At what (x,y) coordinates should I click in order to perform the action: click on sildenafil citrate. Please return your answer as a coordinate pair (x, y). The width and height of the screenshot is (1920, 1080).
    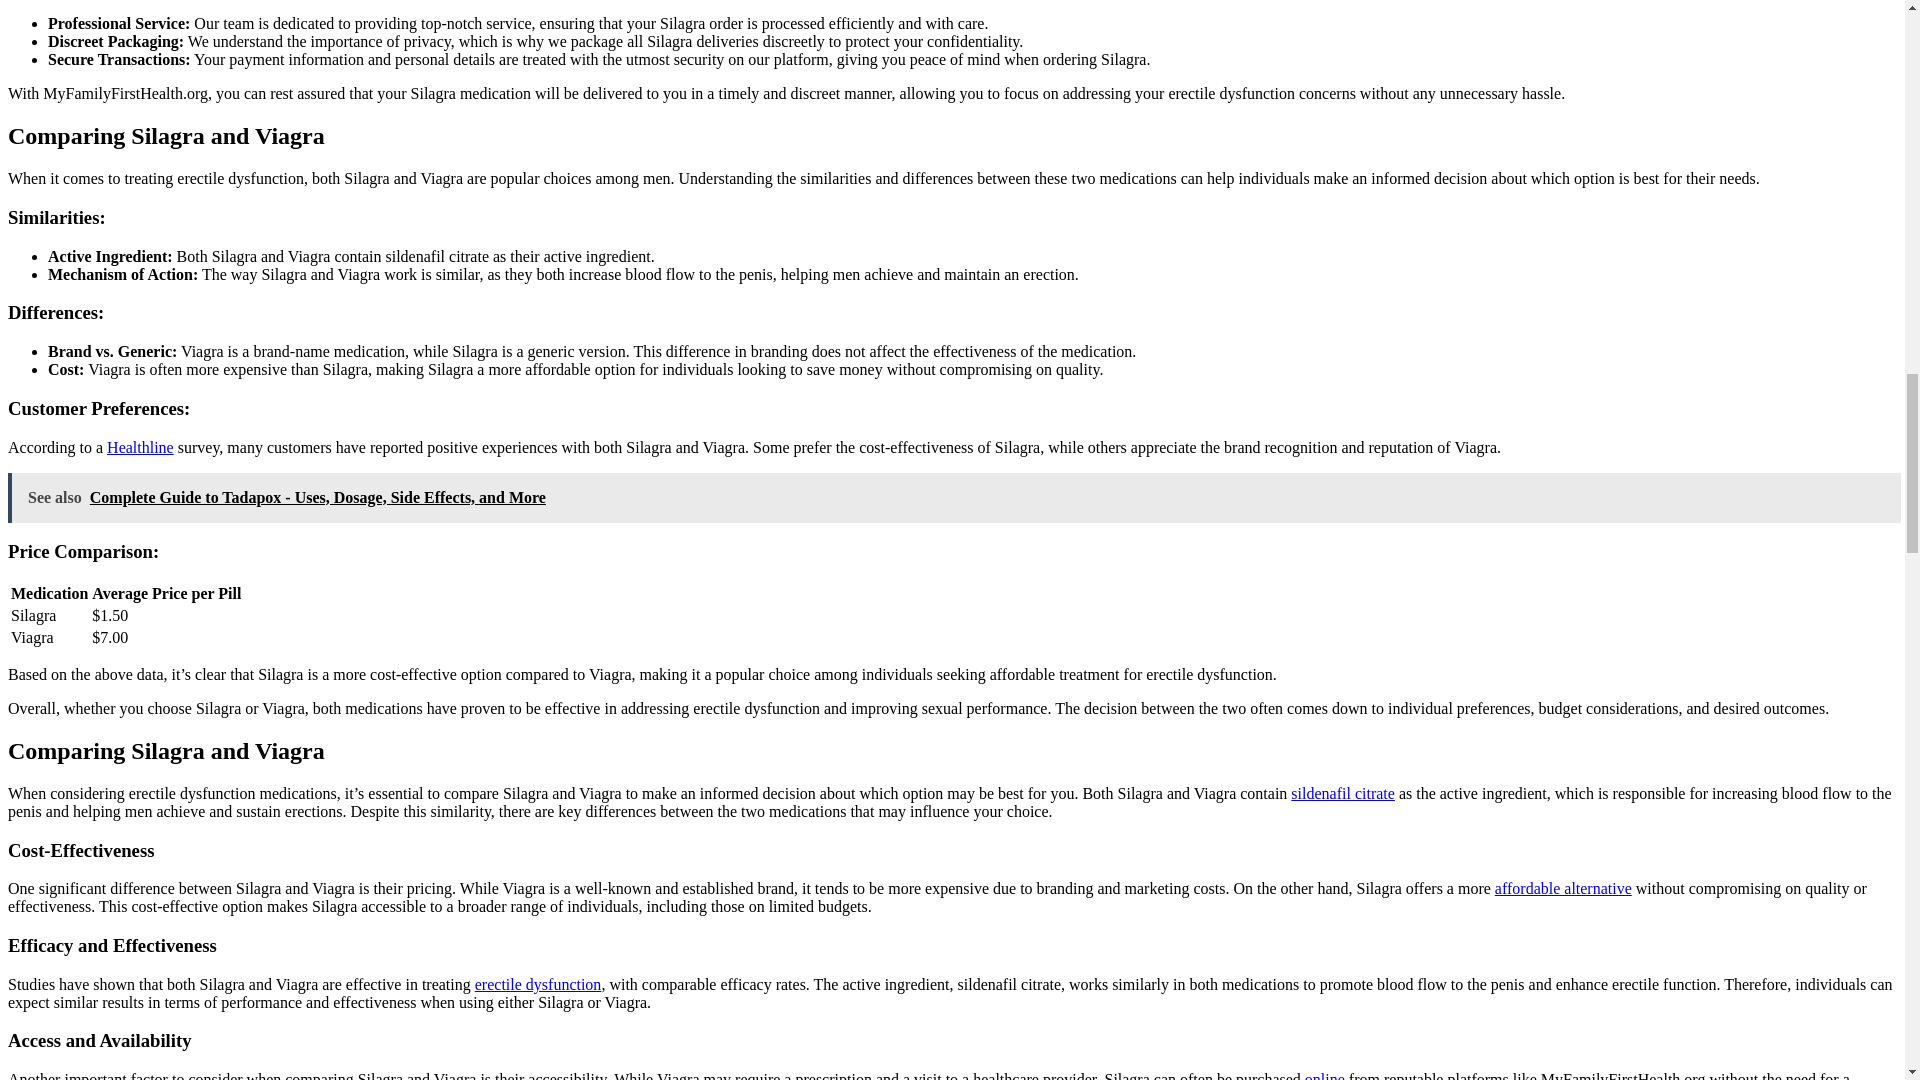
    Looking at the image, I should click on (1342, 794).